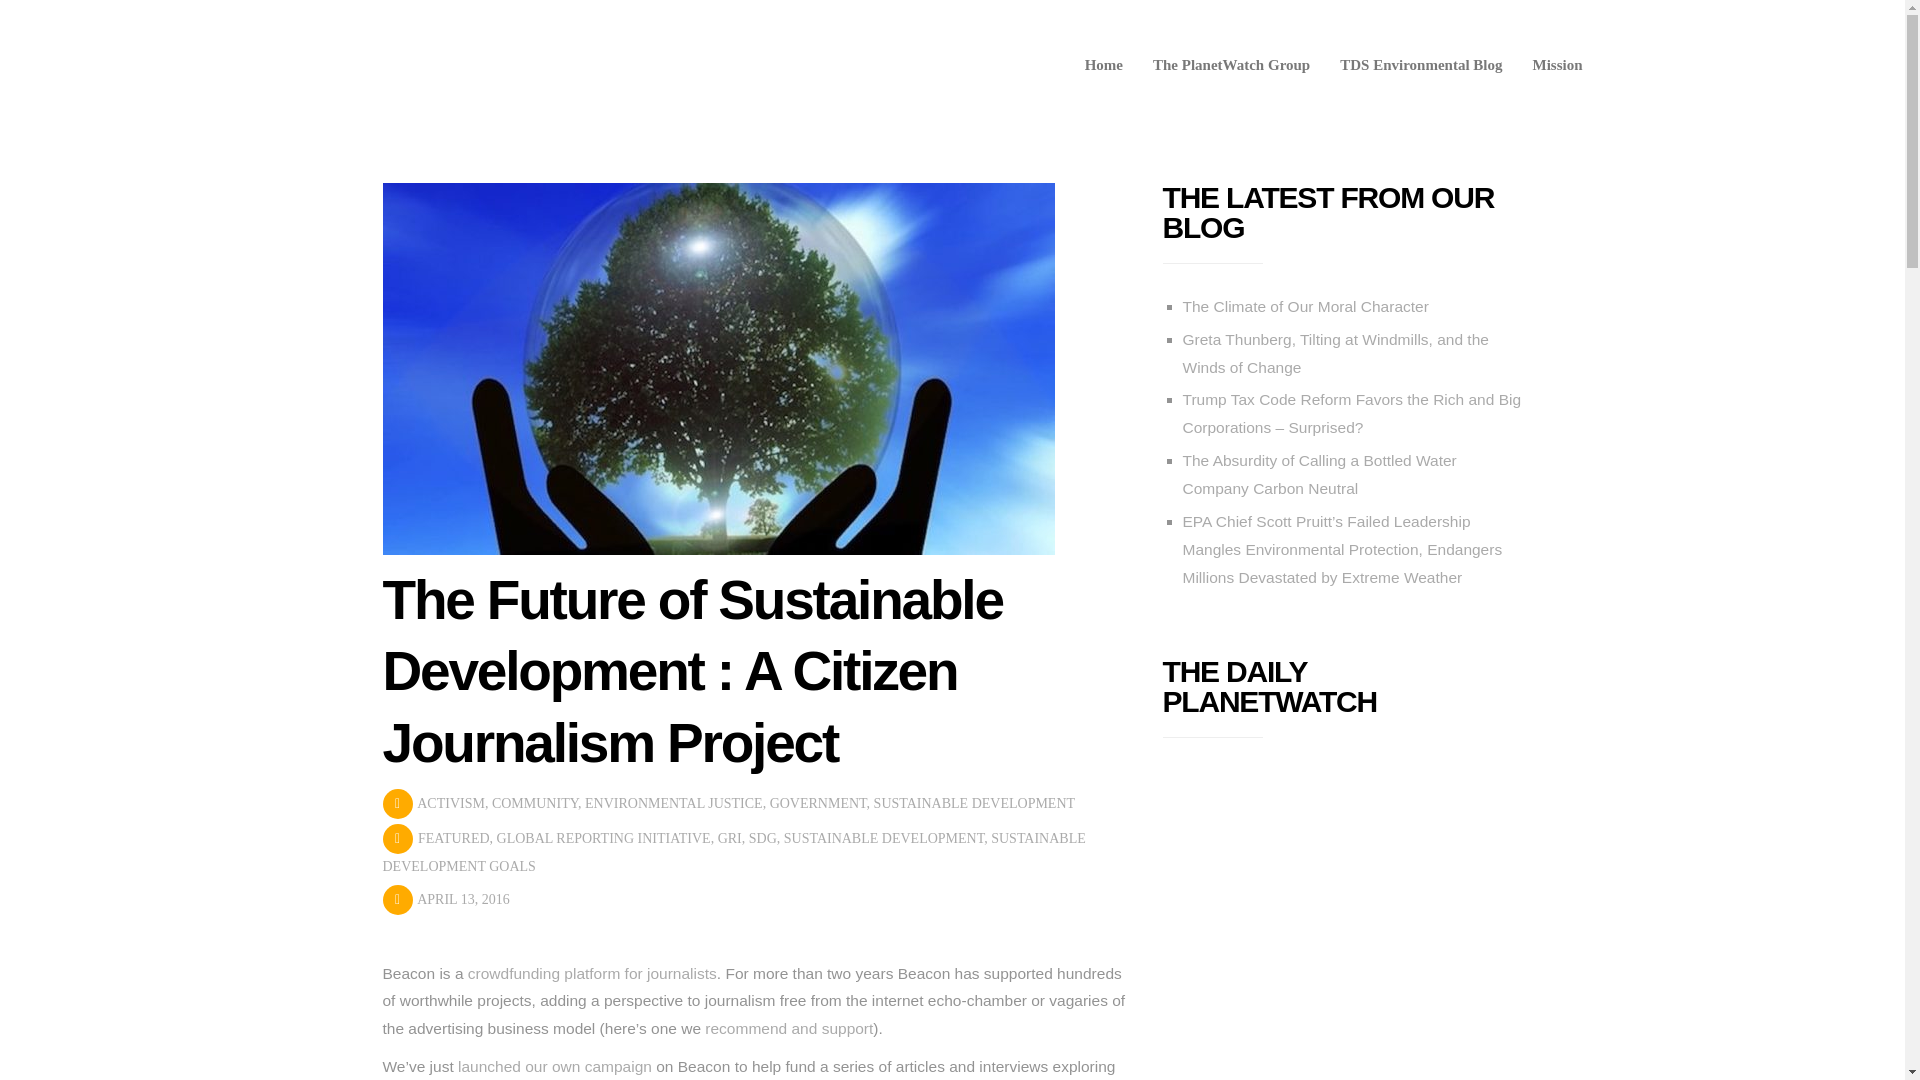 The image size is (1920, 1080). What do you see at coordinates (555, 1066) in the screenshot?
I see `launched our own campaign` at bounding box center [555, 1066].